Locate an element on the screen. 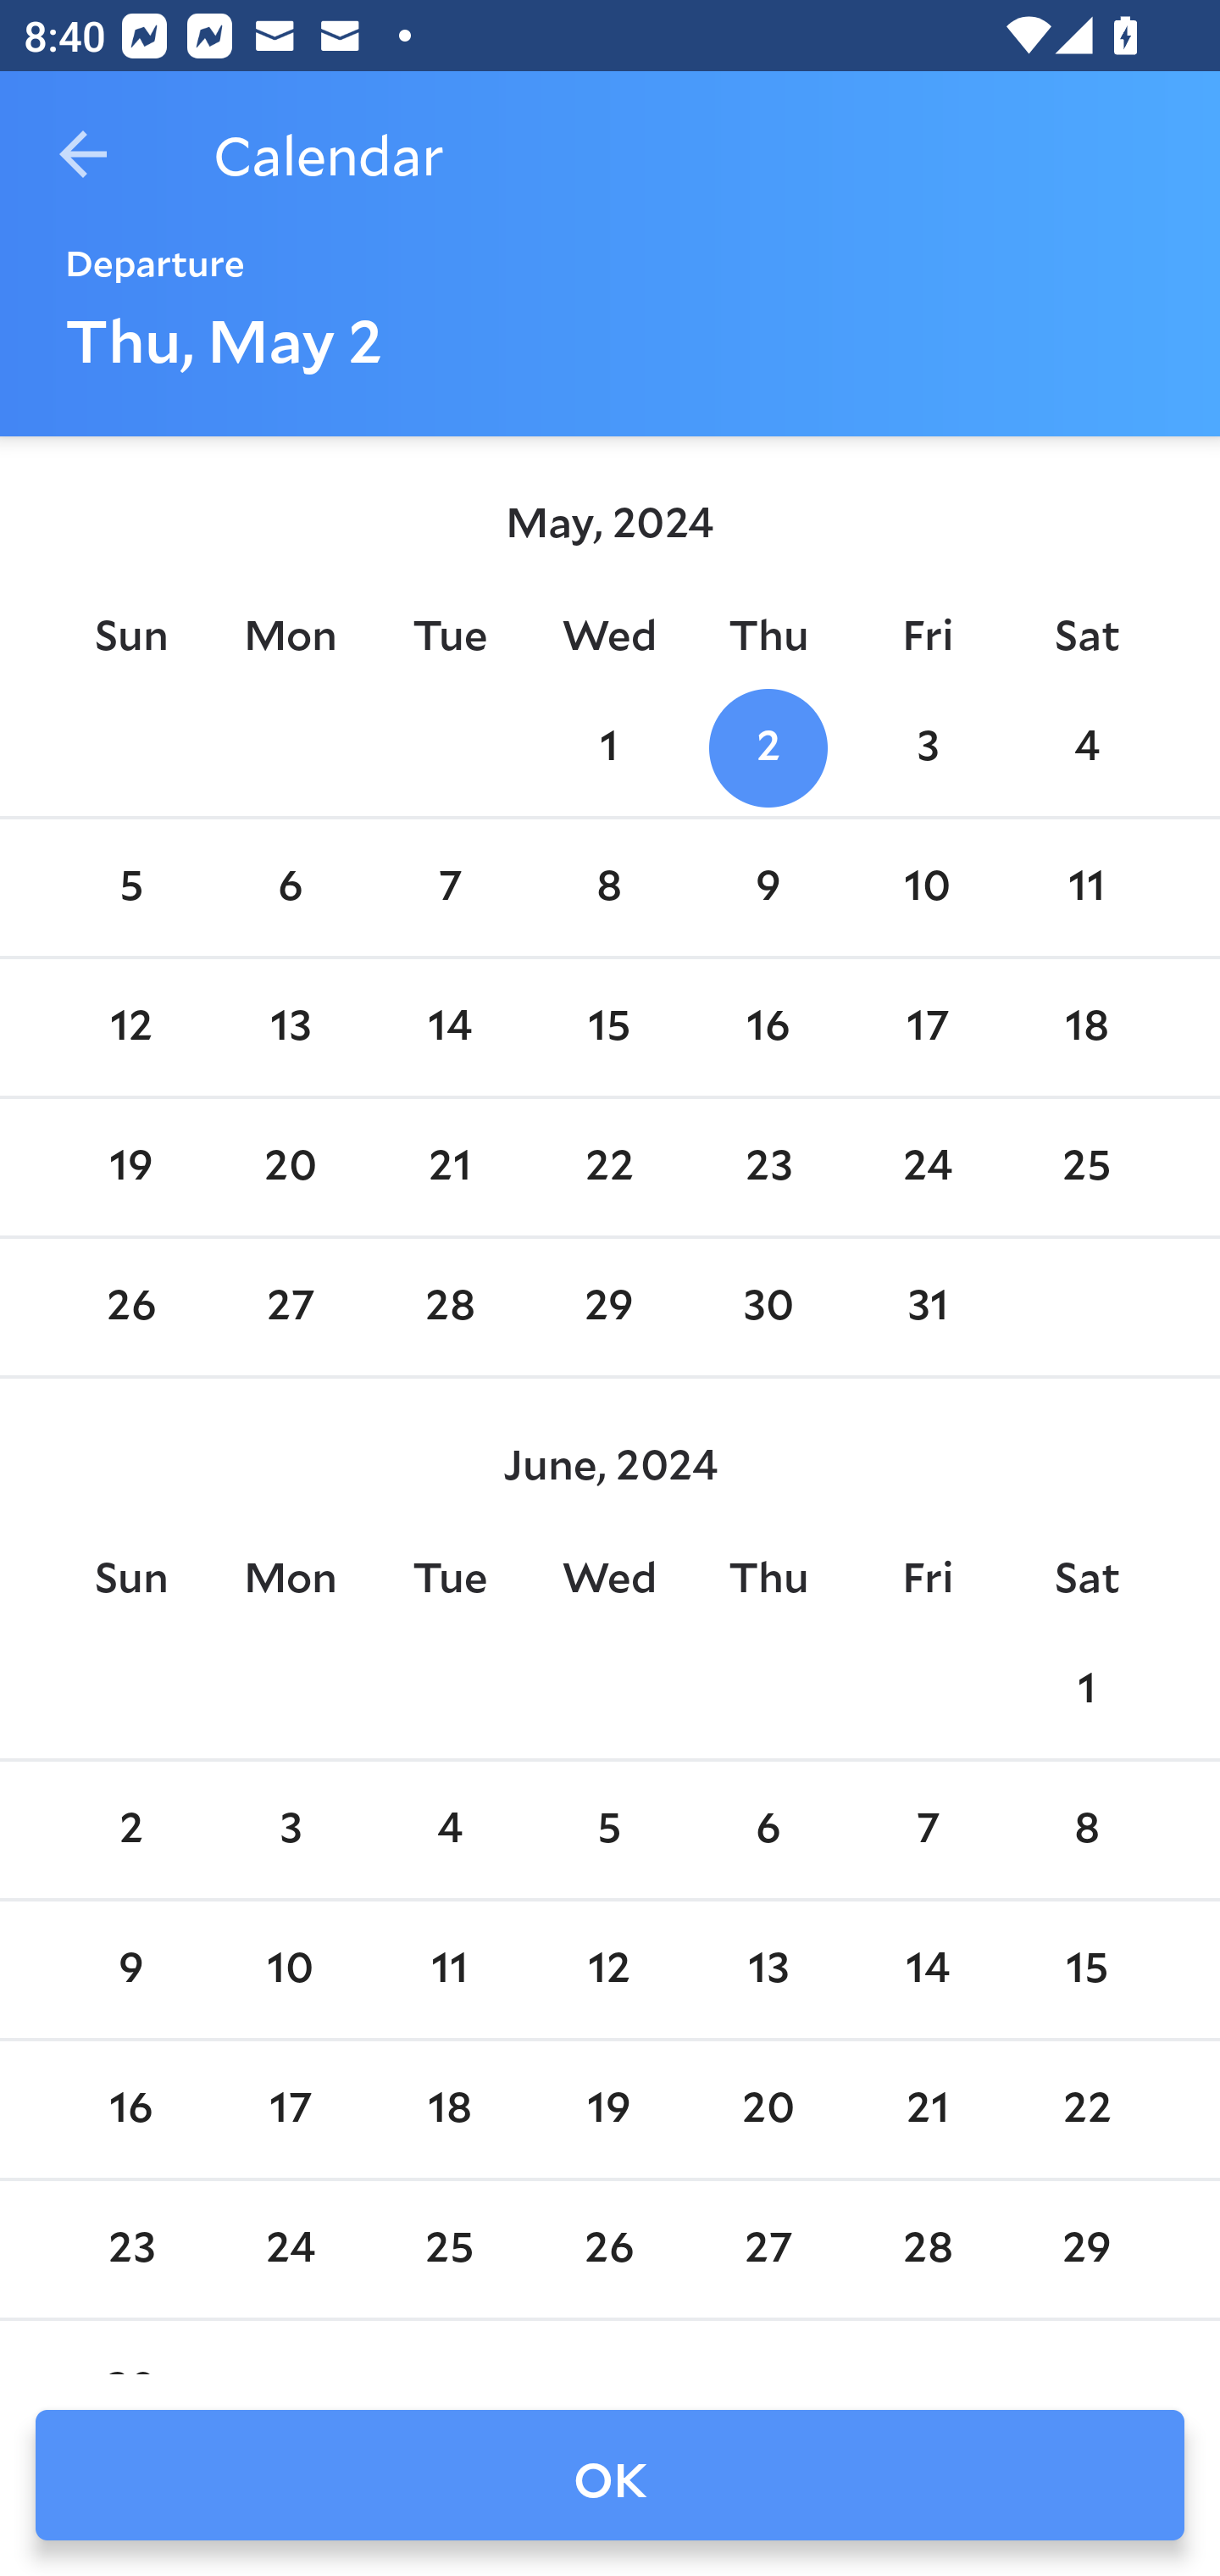 The image size is (1220, 2576). 5 is located at coordinates (130, 888).